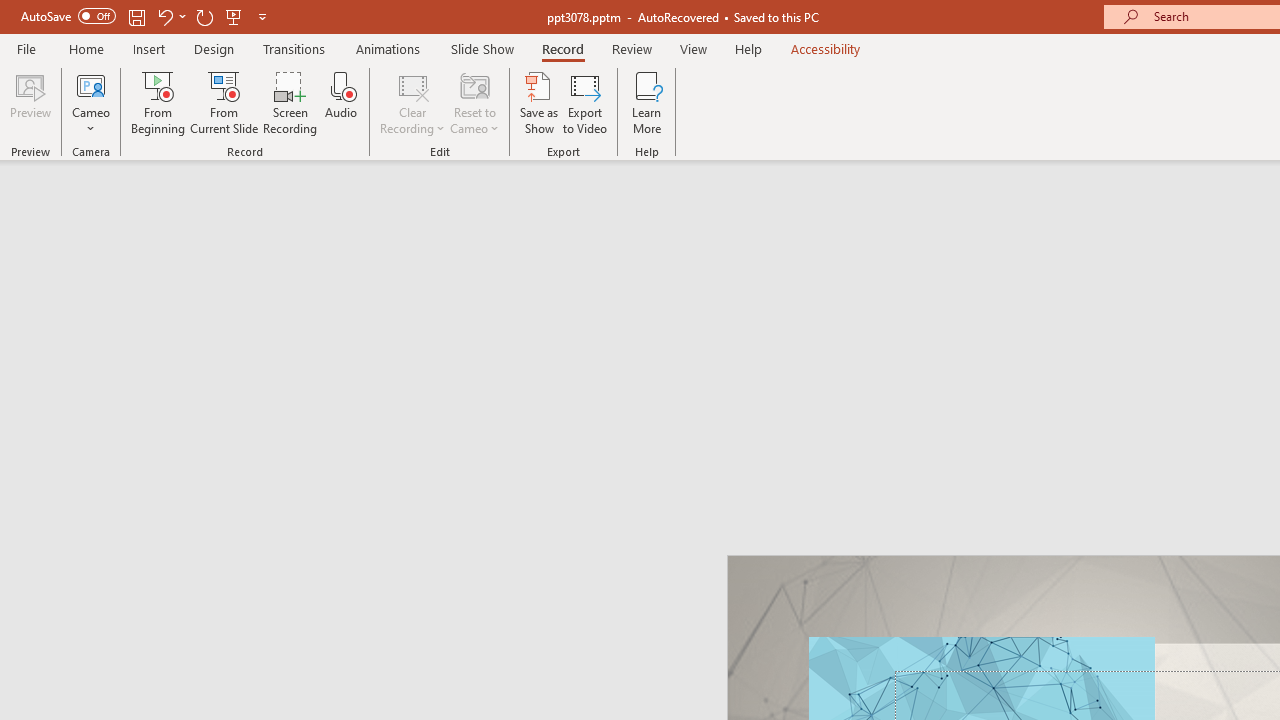 The image size is (1280, 720). I want to click on Export to Video, so click(585, 102).